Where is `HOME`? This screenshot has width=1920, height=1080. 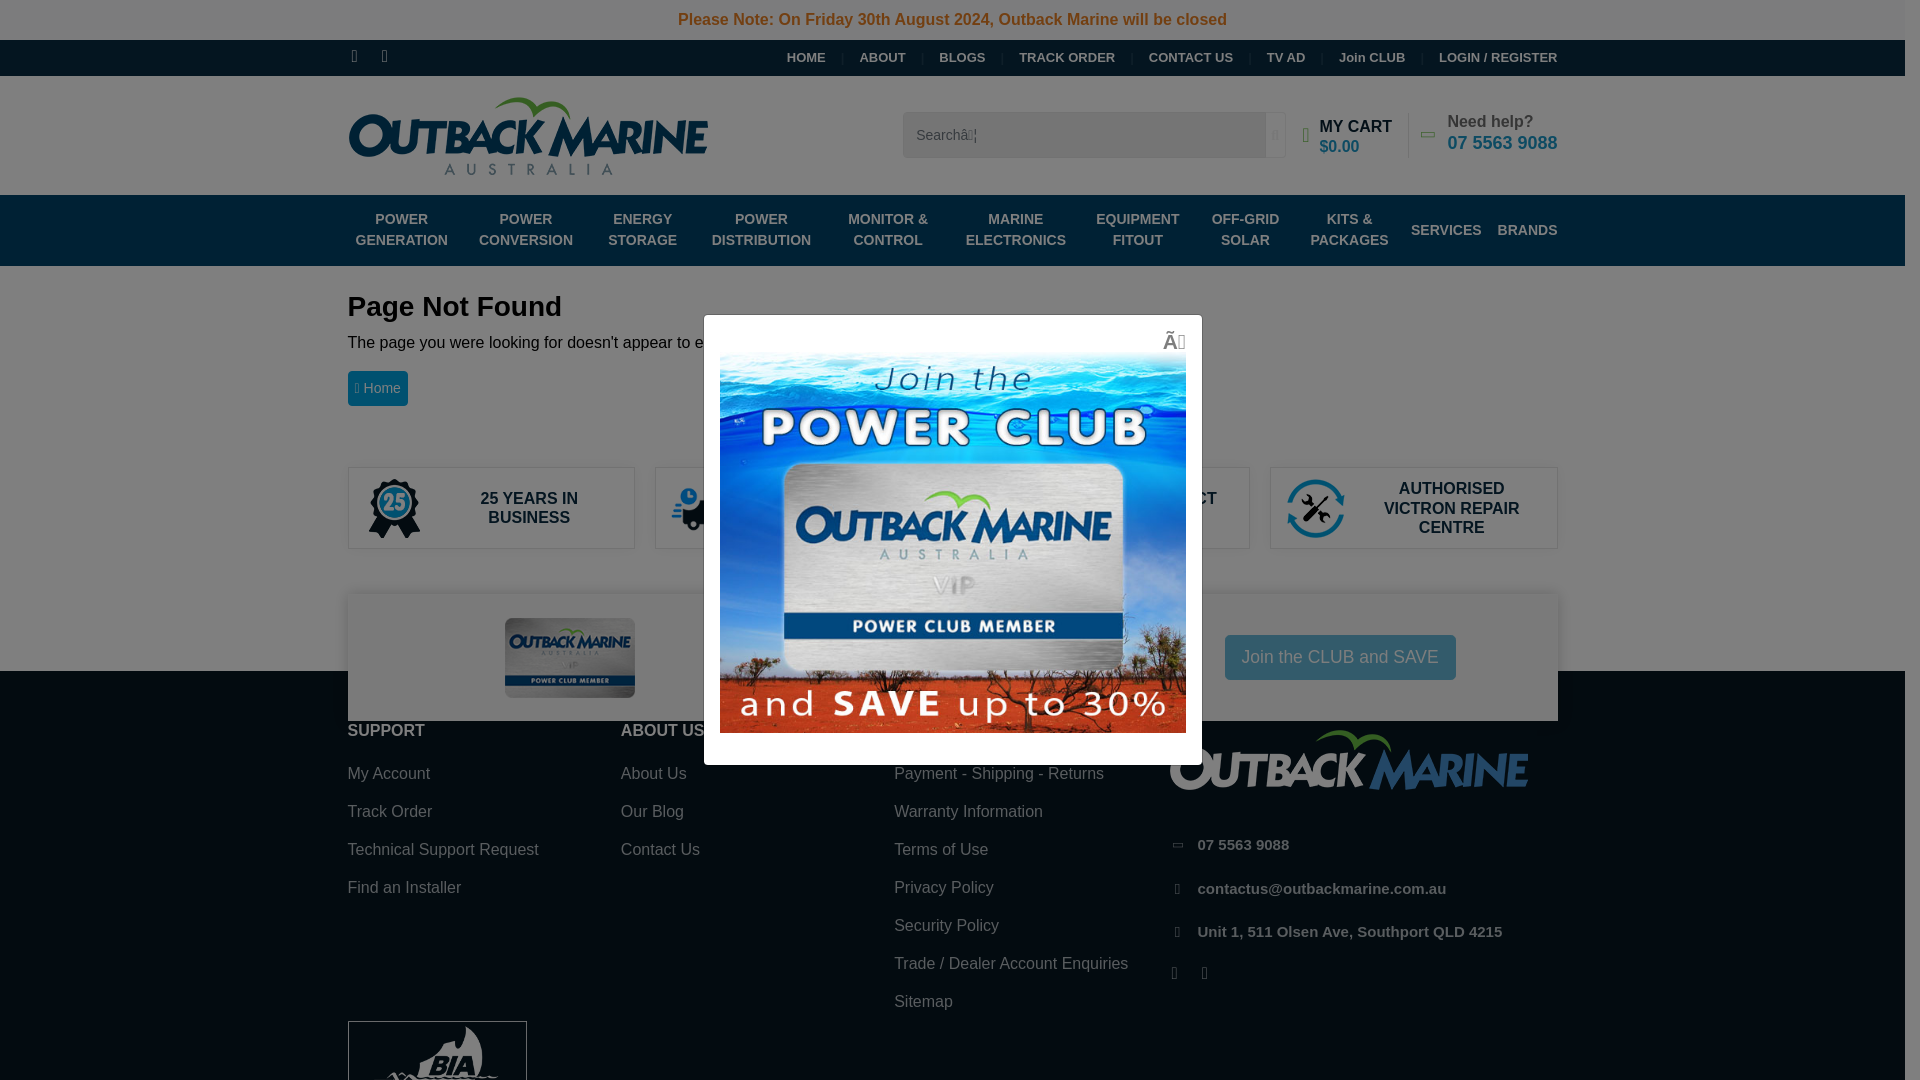 HOME is located at coordinates (806, 57).